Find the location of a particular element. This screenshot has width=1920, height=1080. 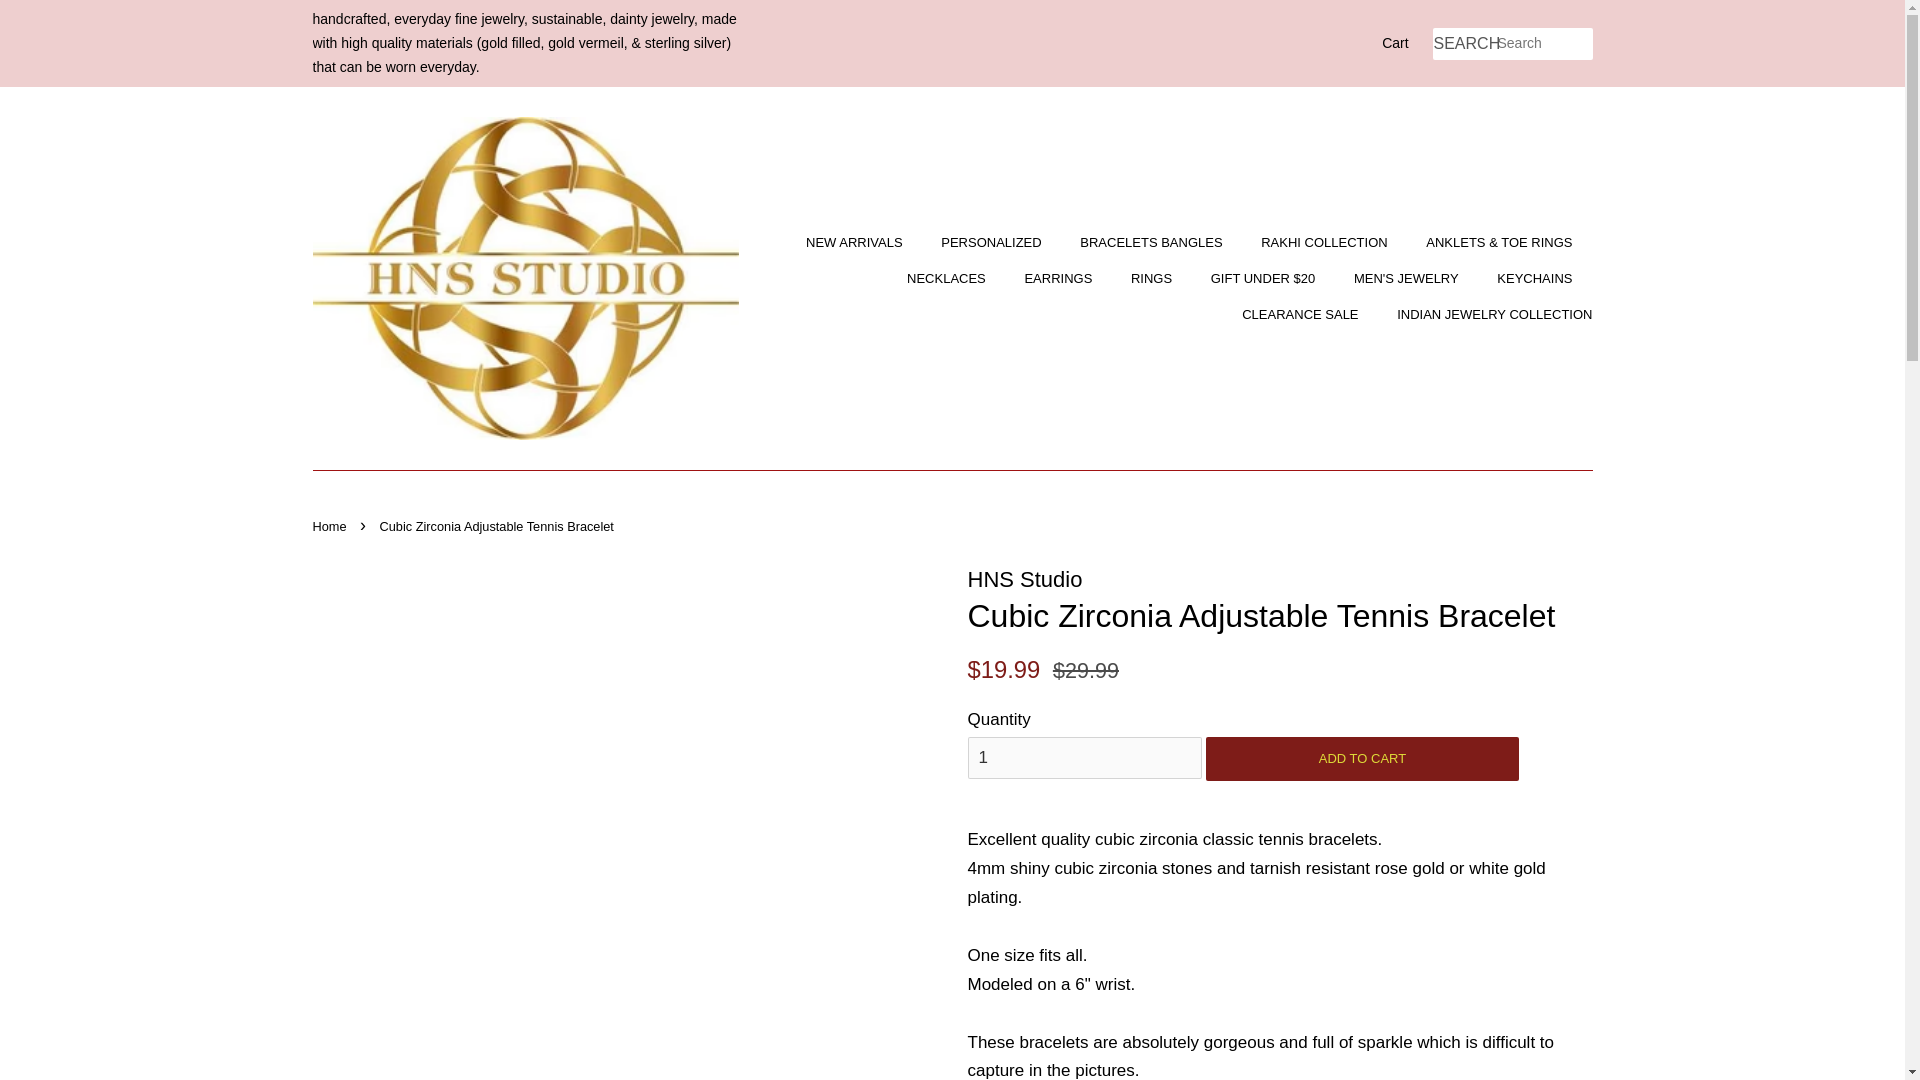

CLEARANCE SALE is located at coordinates (1302, 314).